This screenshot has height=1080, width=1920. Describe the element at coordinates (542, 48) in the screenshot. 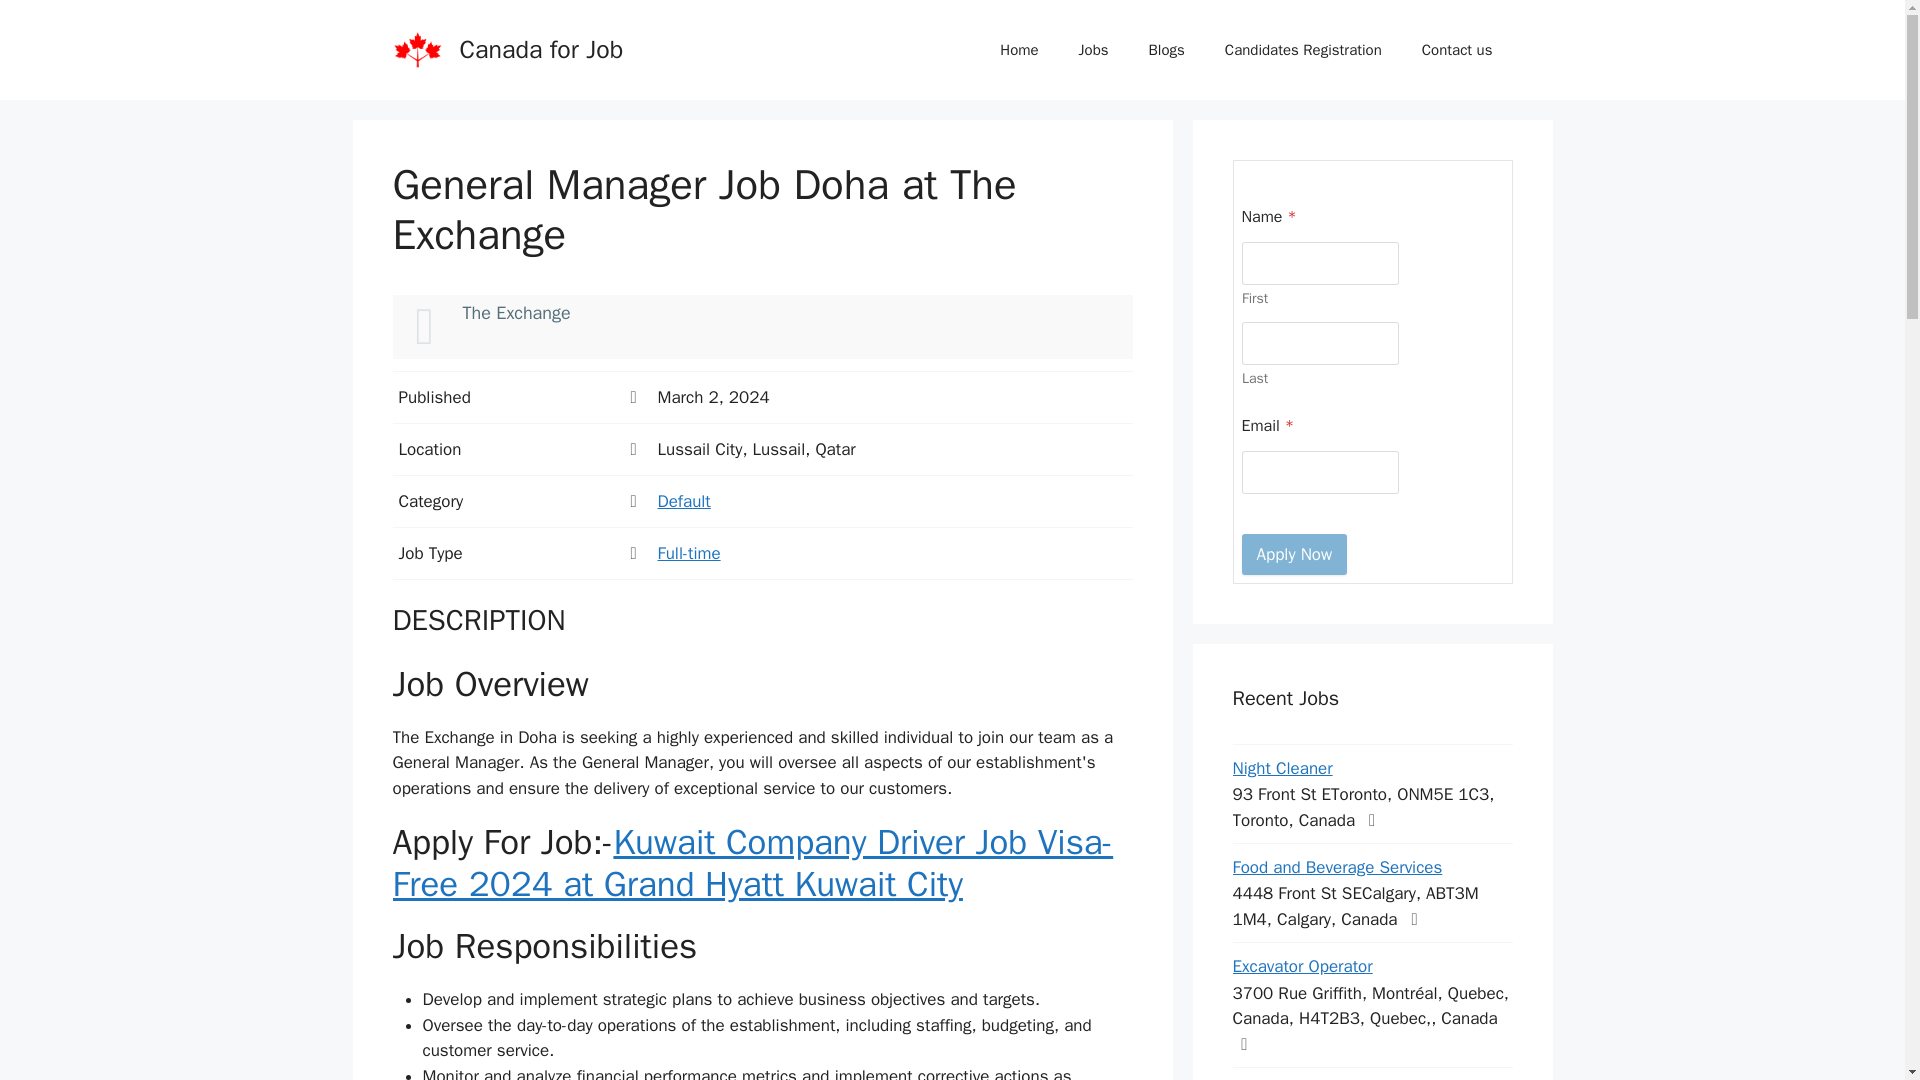

I see `Canada for Job` at that location.